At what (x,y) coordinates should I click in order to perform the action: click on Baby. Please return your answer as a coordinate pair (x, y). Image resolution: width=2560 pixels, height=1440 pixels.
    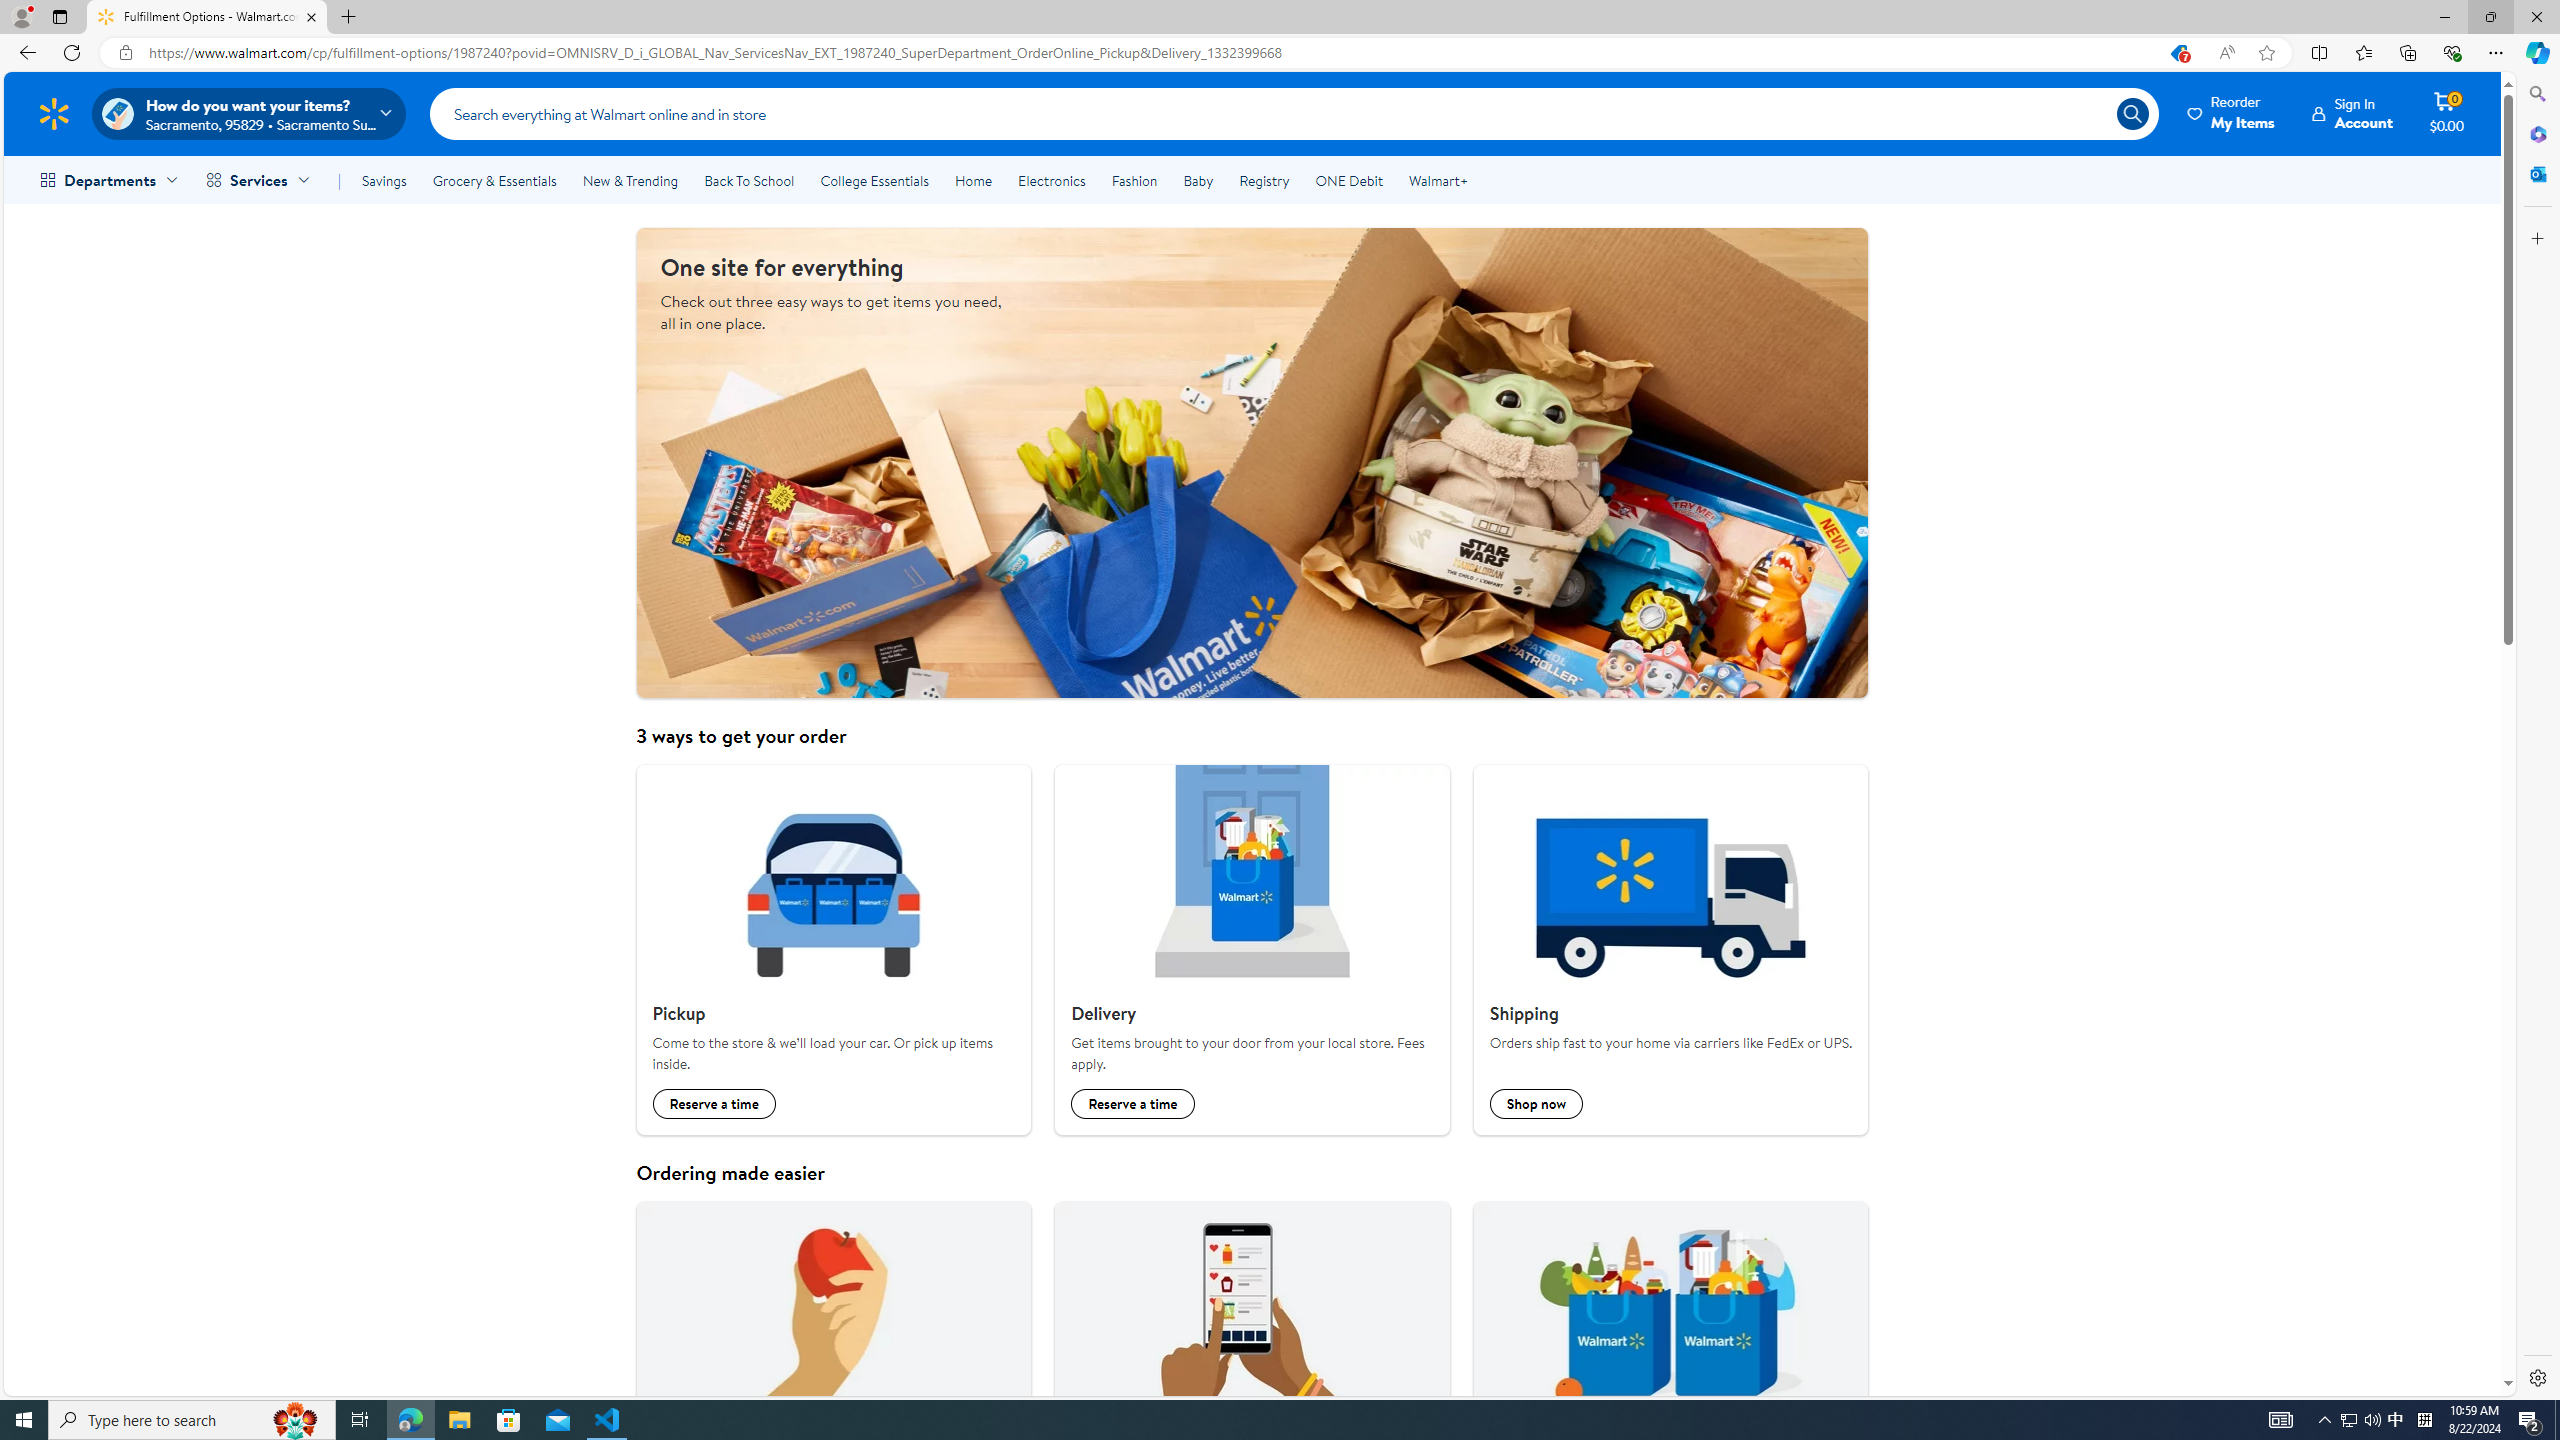
    Looking at the image, I should click on (1199, 180).